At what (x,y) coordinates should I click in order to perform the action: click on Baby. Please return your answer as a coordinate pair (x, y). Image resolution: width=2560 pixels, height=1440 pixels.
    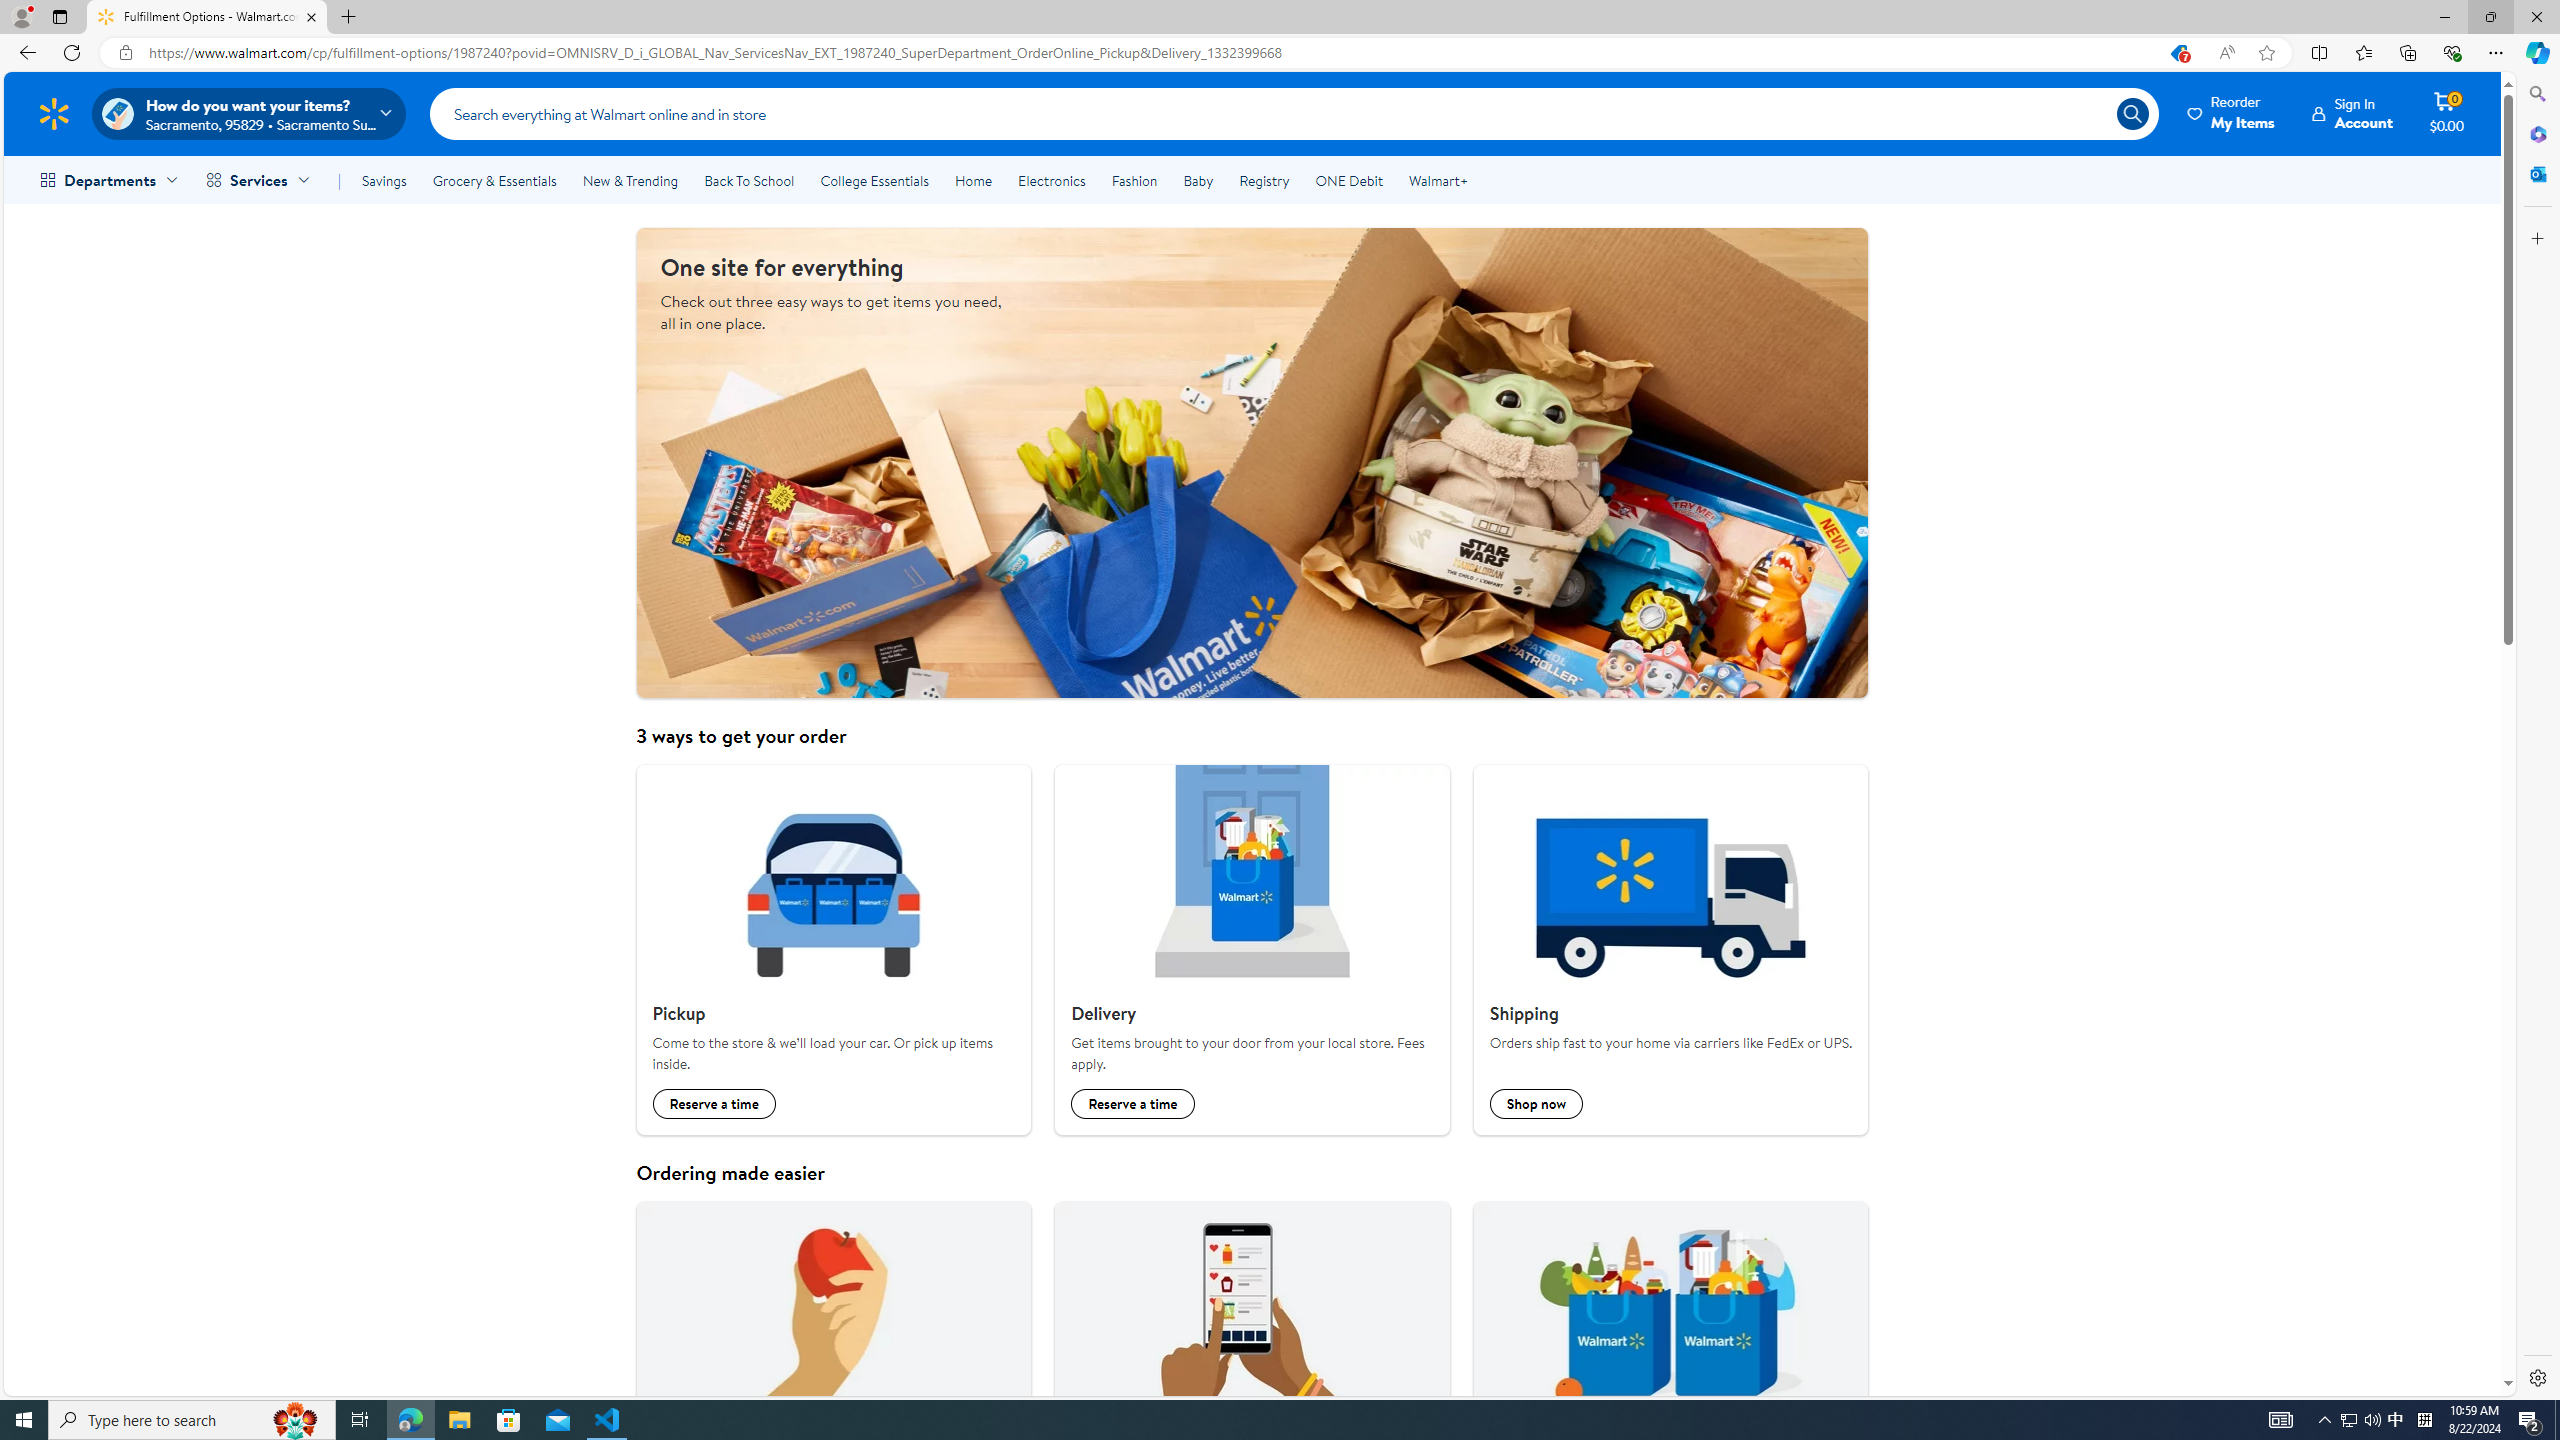
    Looking at the image, I should click on (1199, 180).